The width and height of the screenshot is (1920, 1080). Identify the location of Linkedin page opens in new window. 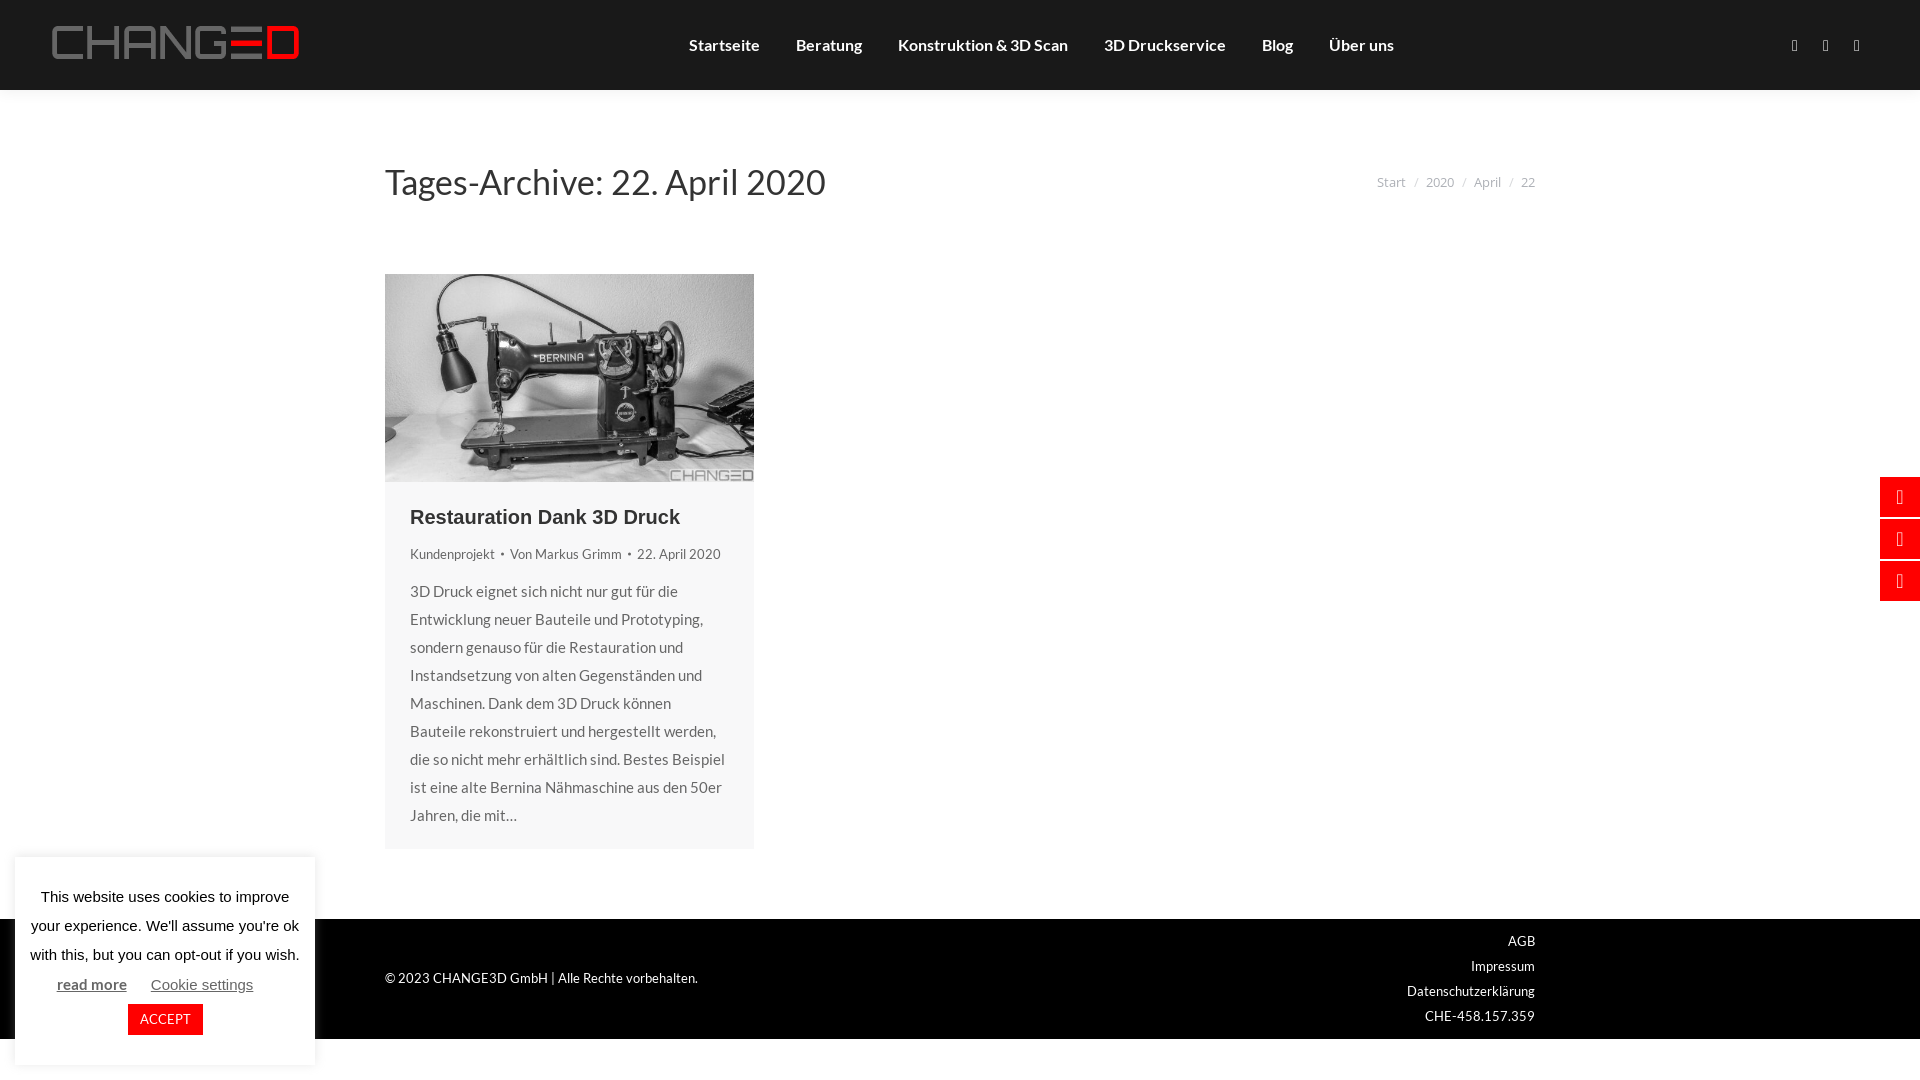
(1857, 46).